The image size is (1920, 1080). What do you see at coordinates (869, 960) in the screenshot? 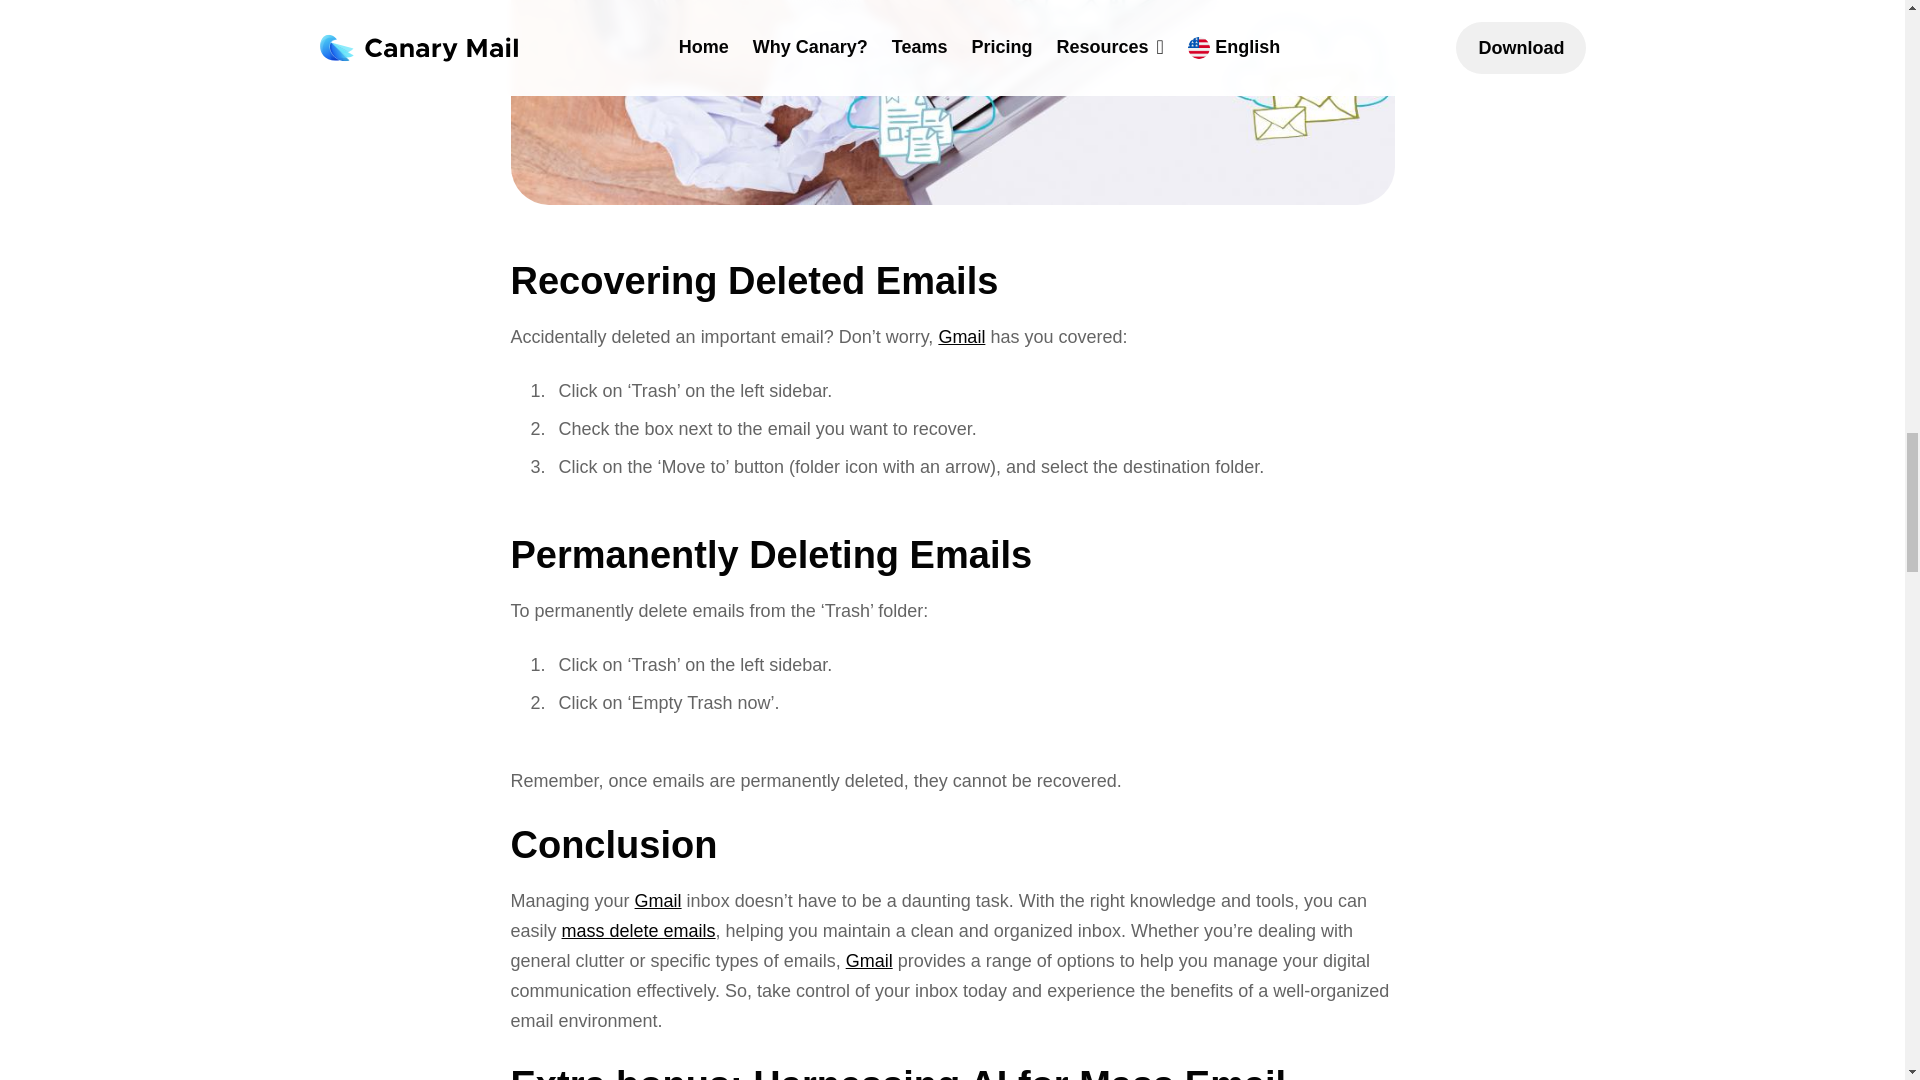
I see `Gmail` at bounding box center [869, 960].